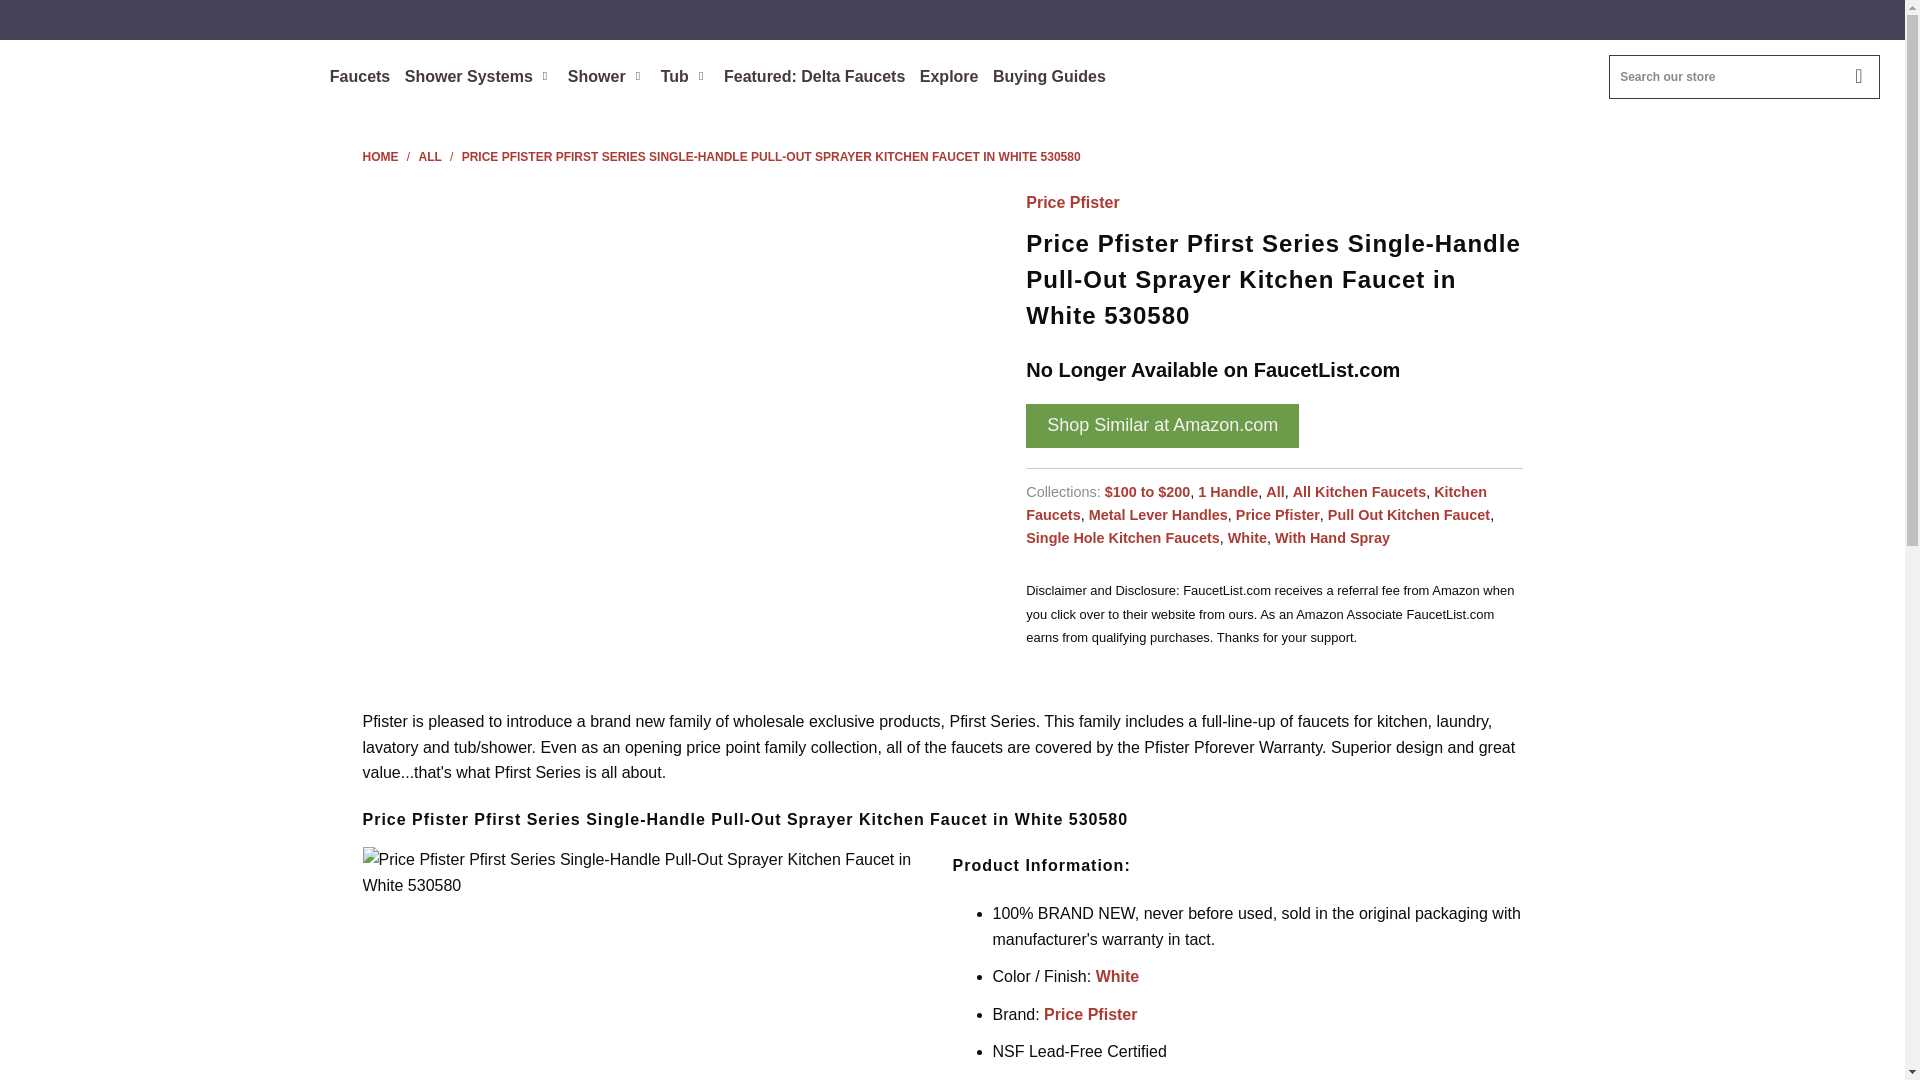 The image size is (1920, 1080). Describe the element at coordinates (380, 157) in the screenshot. I see `FaucetList.com` at that location.